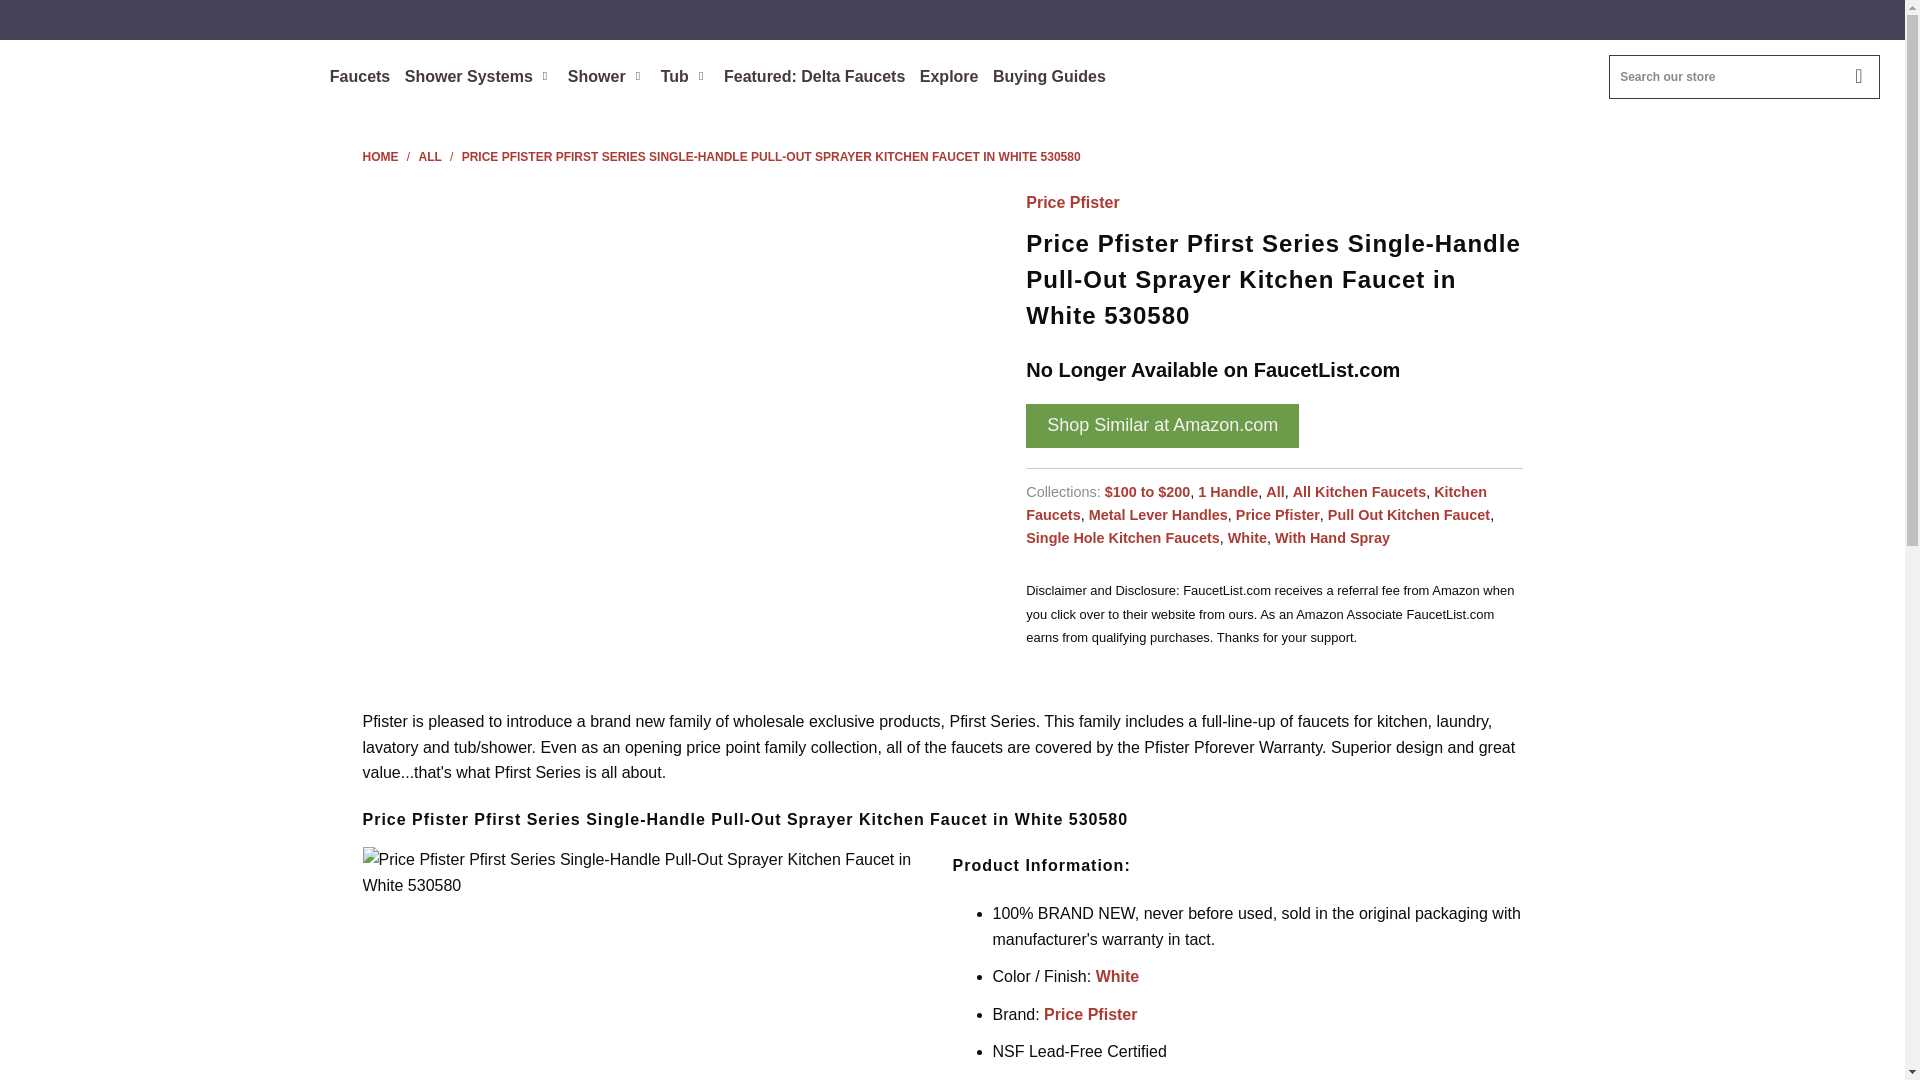 The image size is (1920, 1080). Describe the element at coordinates (380, 157) in the screenshot. I see `FaucetList.com` at that location.